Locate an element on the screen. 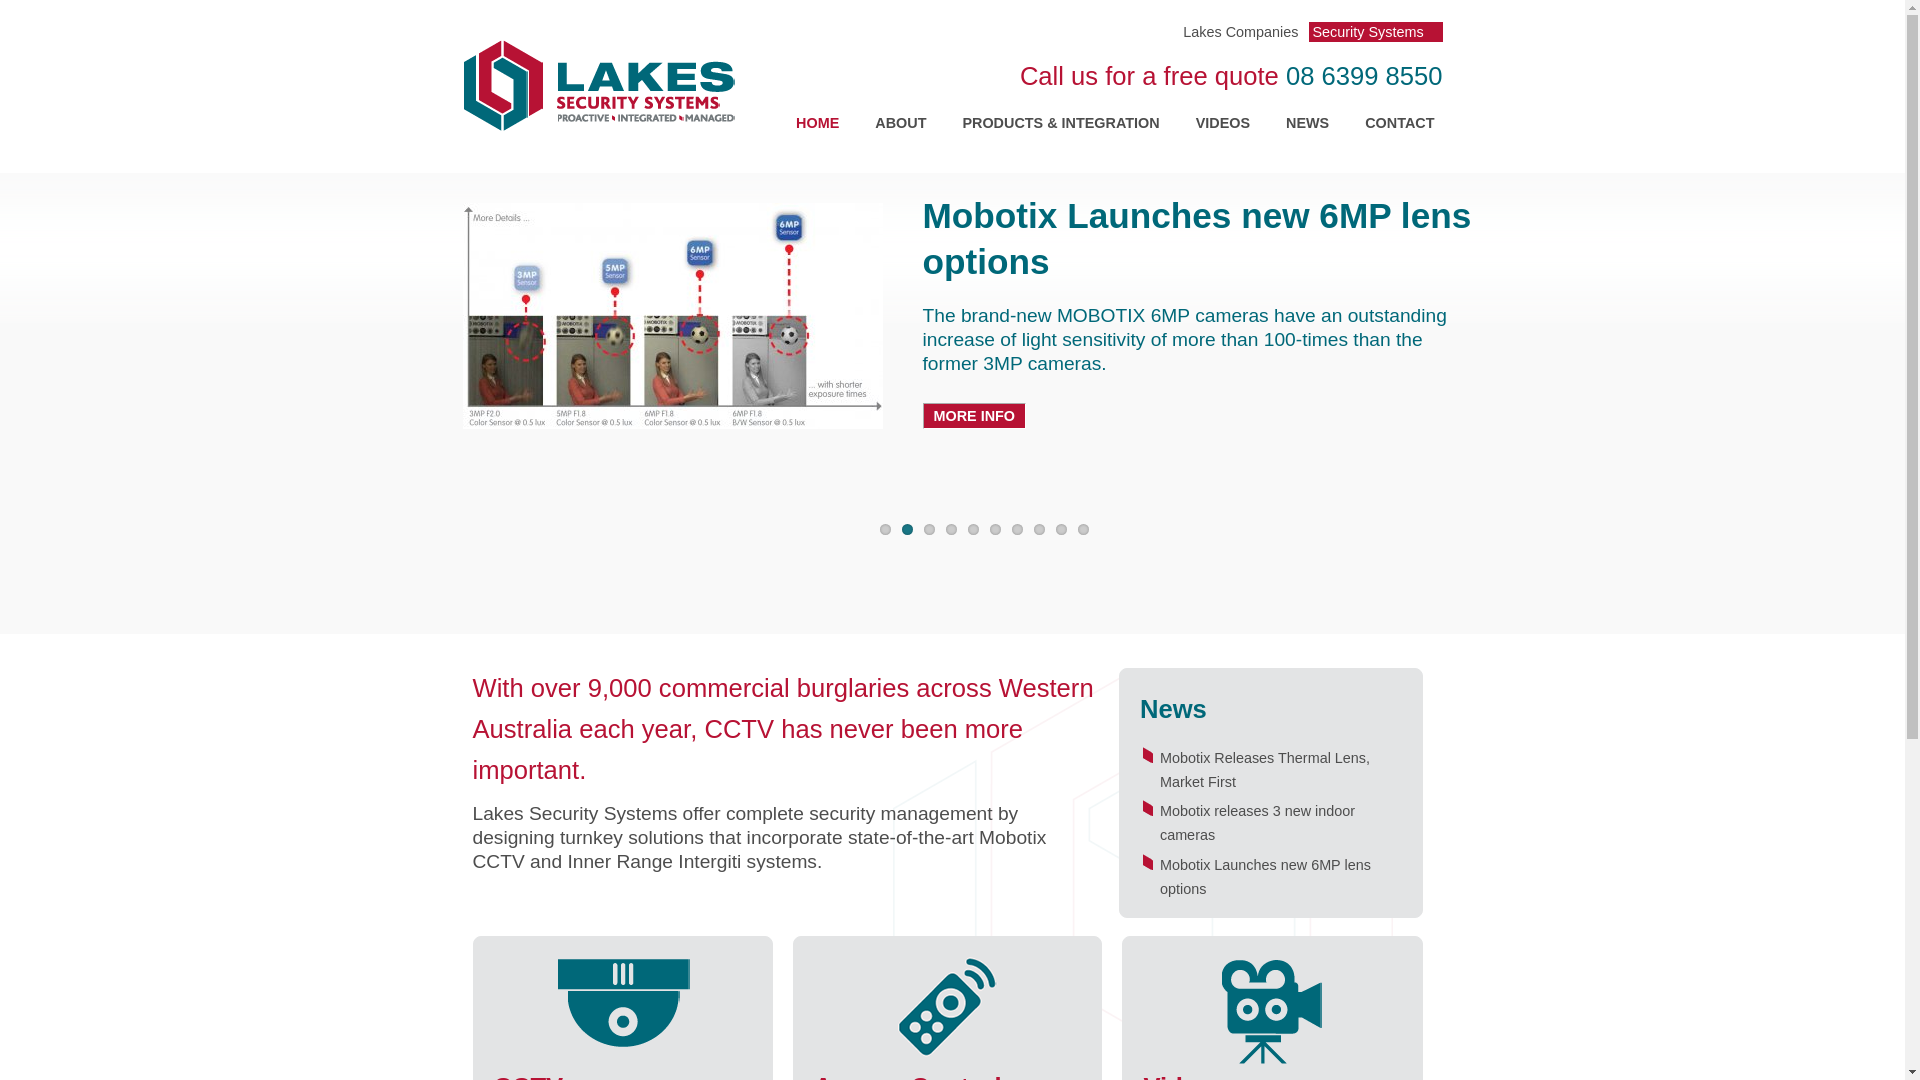 Image resolution: width=1920 pixels, height=1080 pixels. 6 is located at coordinates (996, 530).